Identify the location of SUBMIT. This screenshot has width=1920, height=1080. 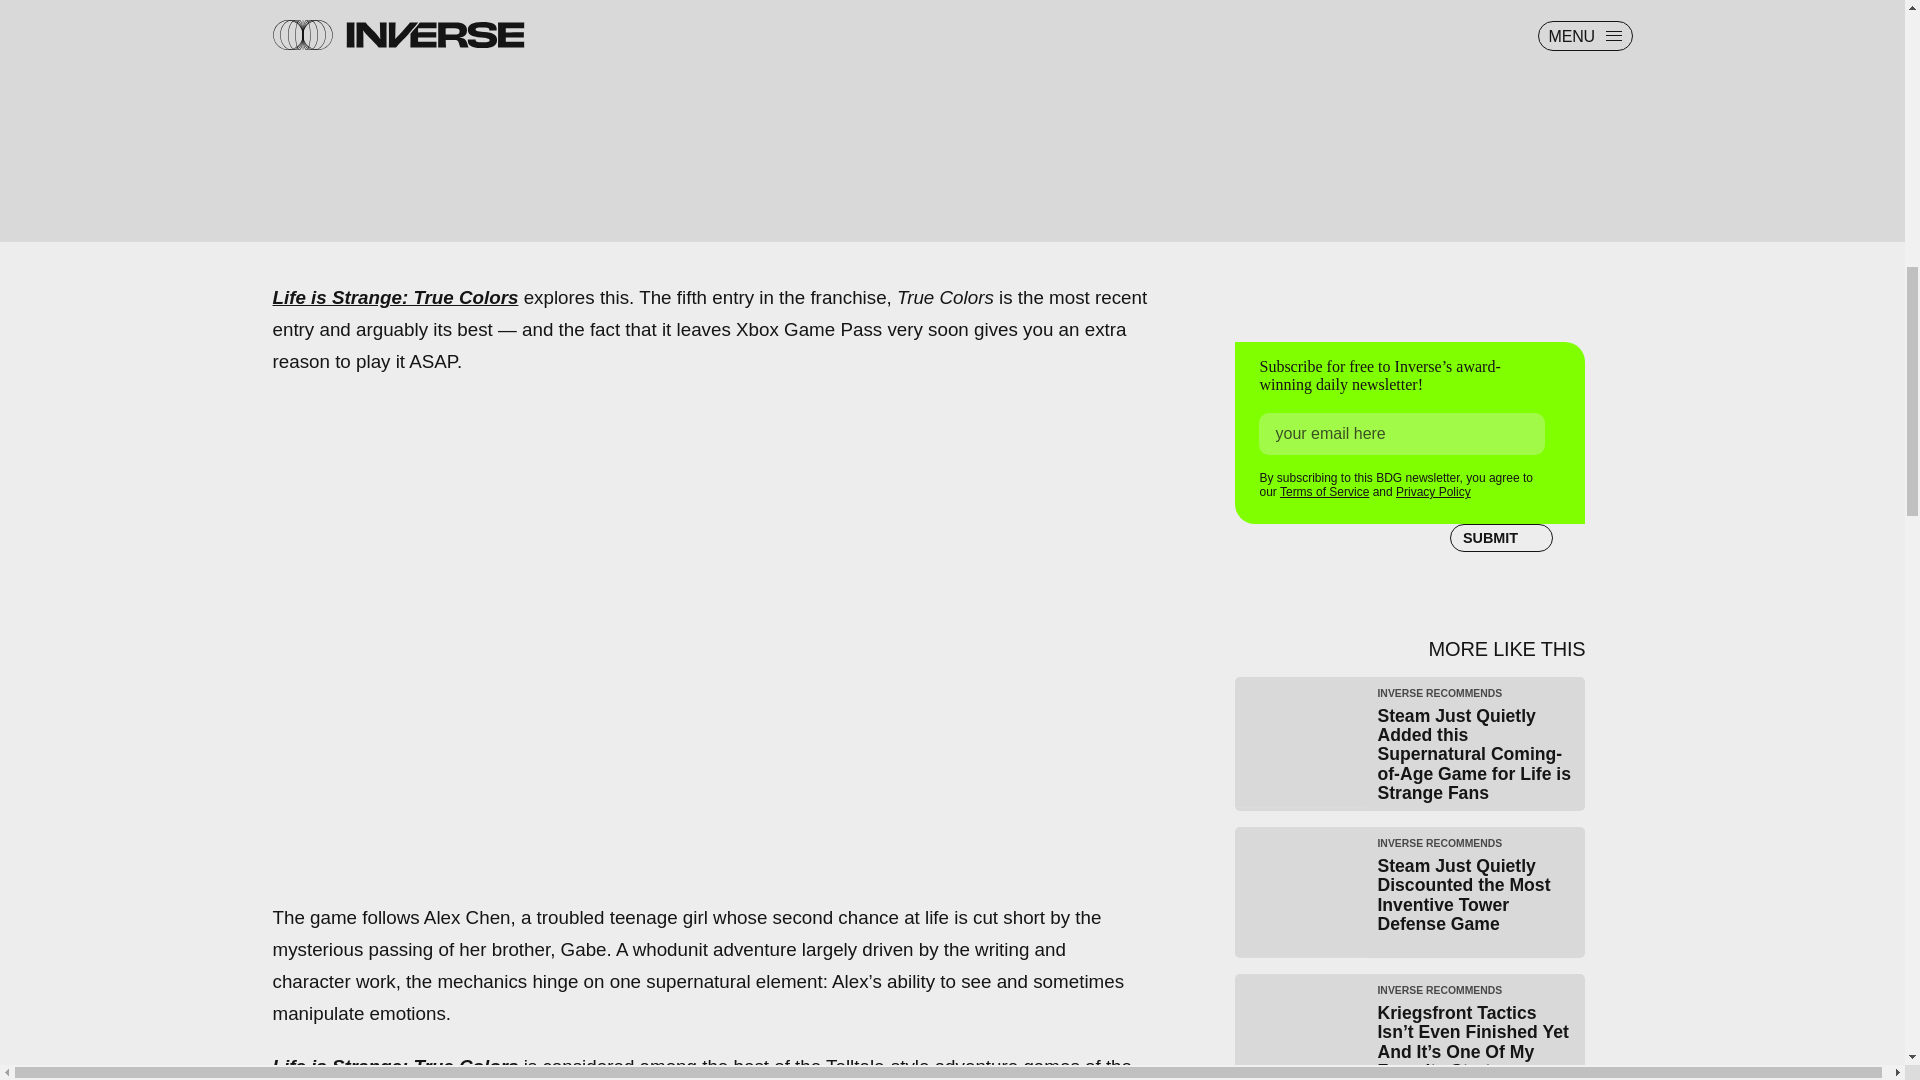
(1501, 537).